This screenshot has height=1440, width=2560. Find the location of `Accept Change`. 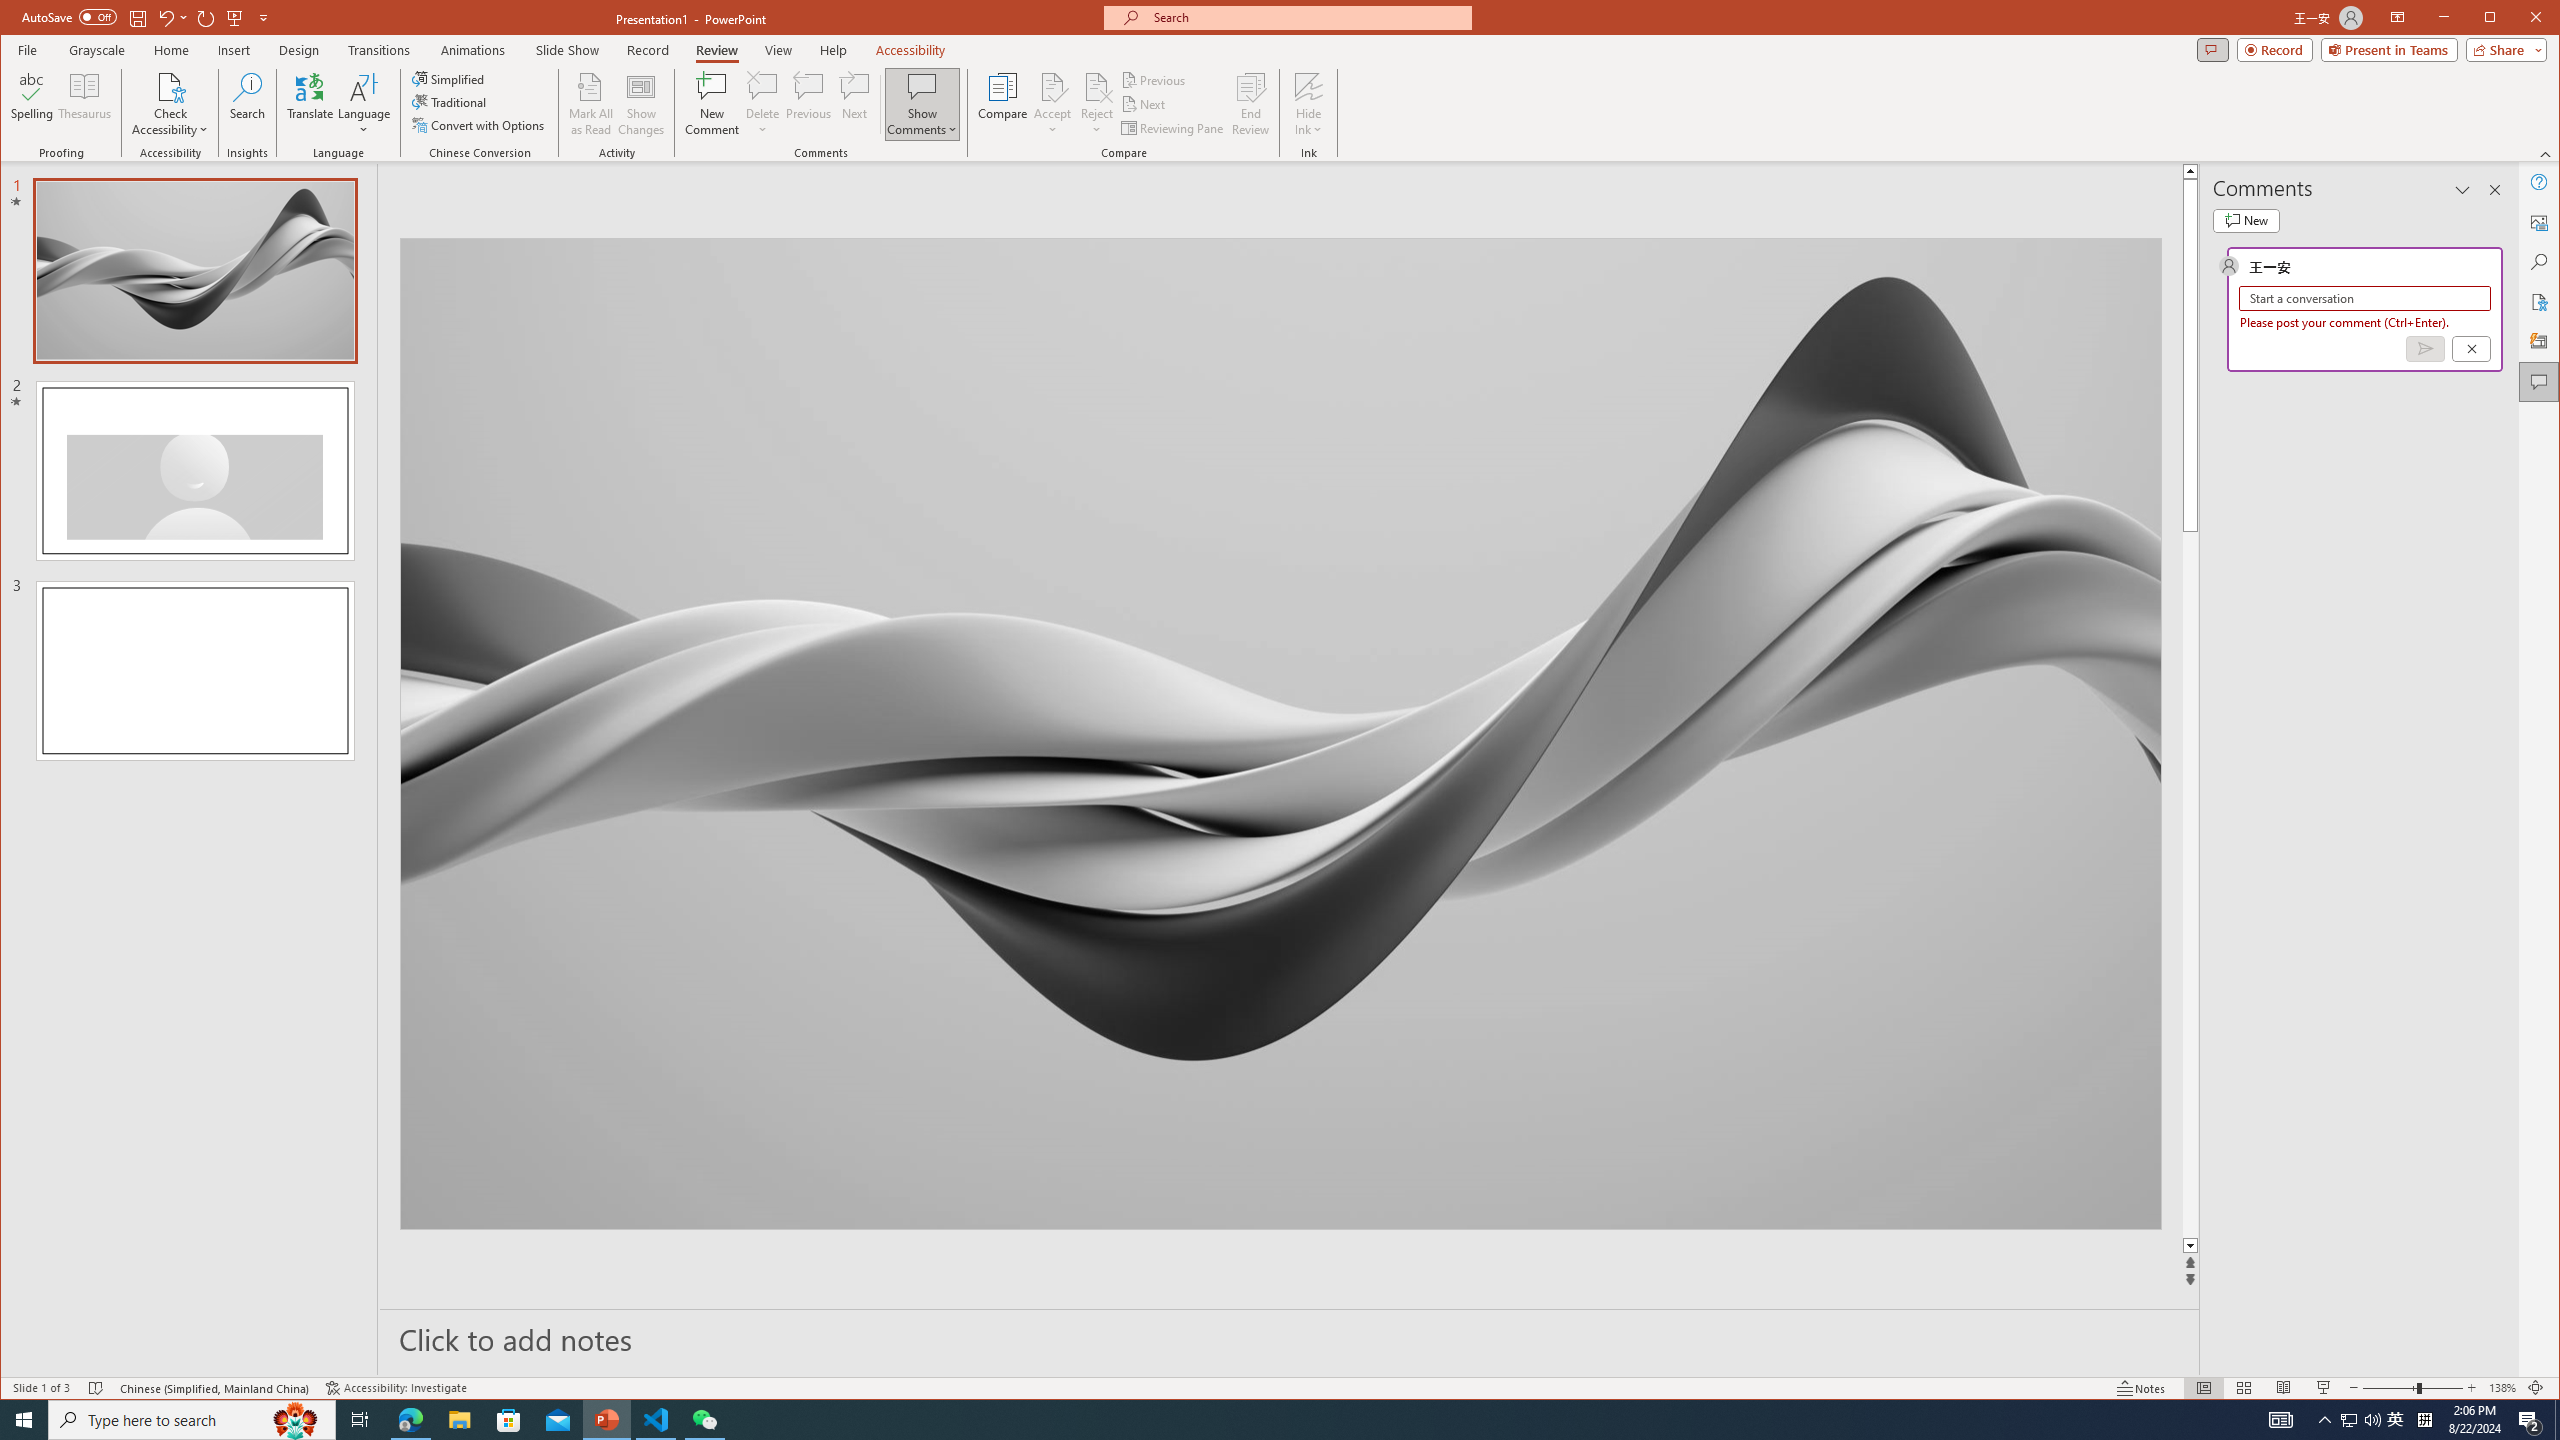

Accept Change is located at coordinates (1053, 86).